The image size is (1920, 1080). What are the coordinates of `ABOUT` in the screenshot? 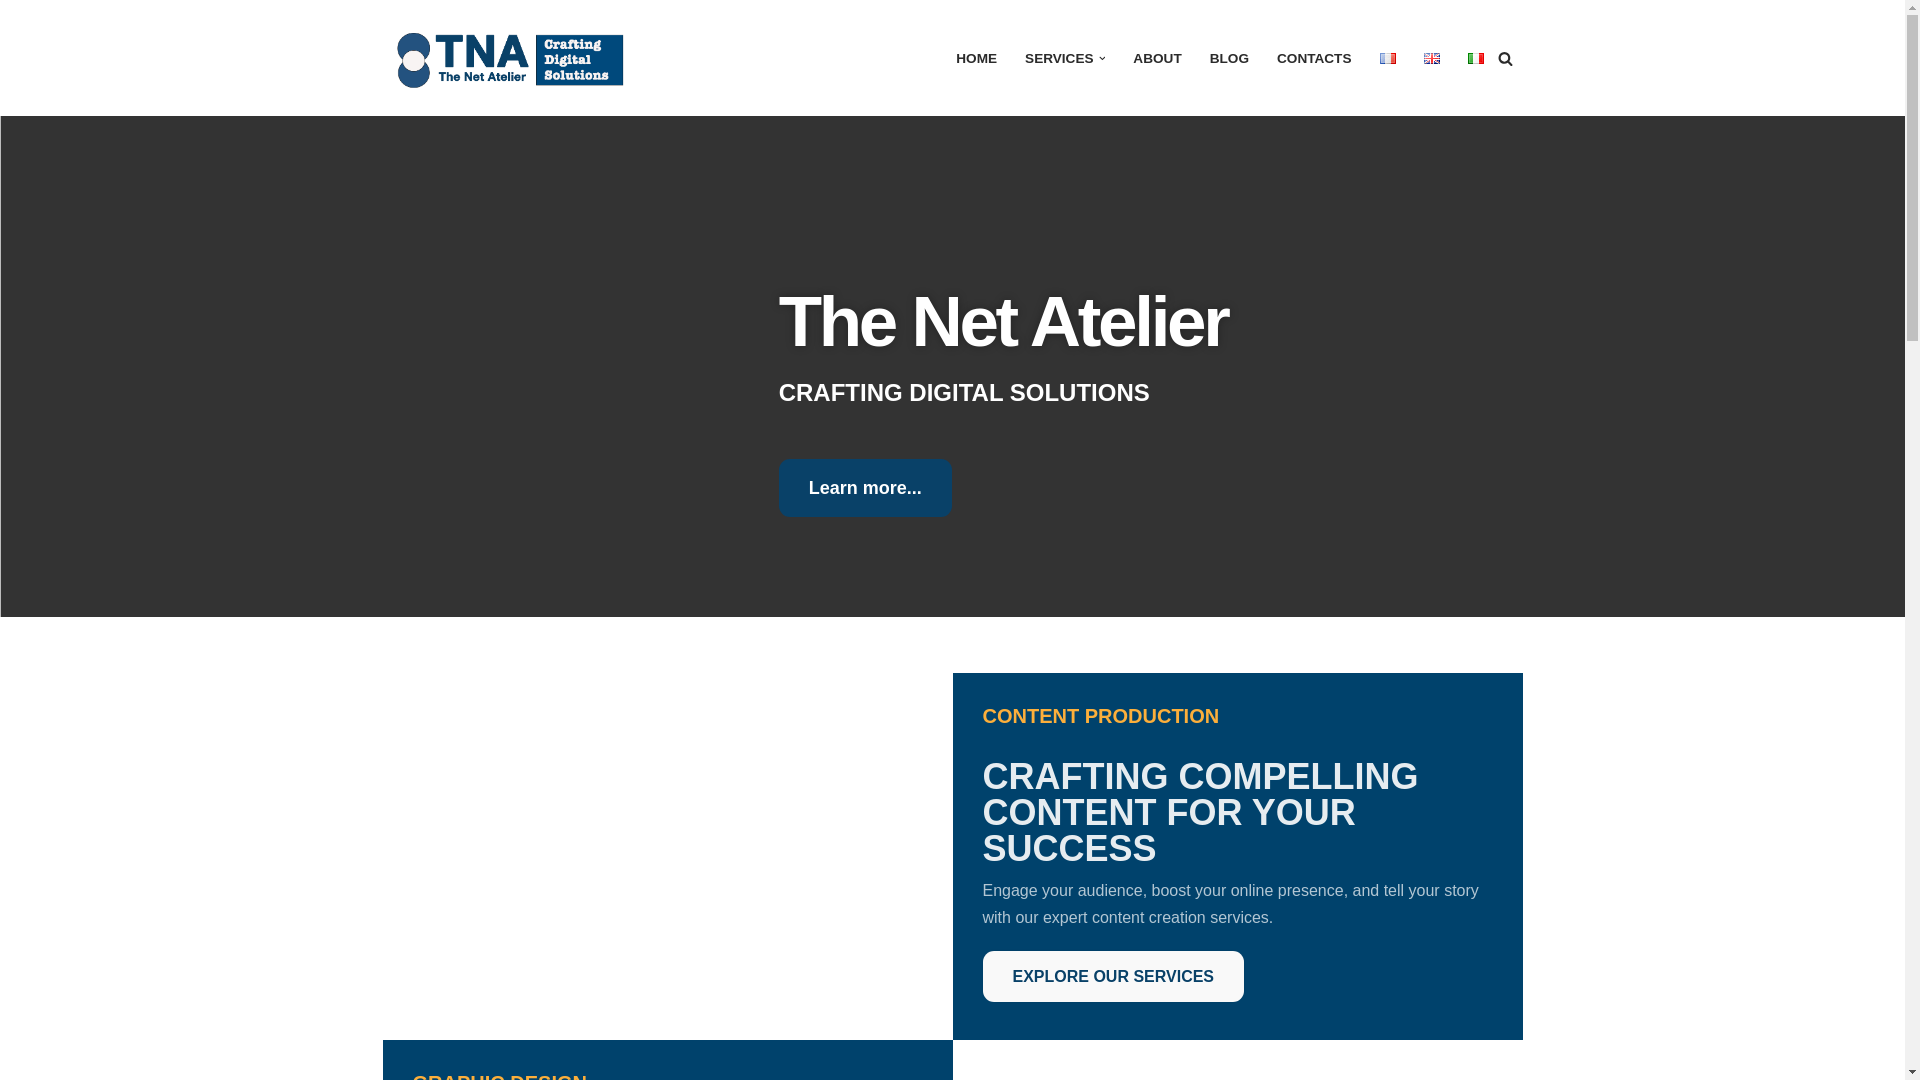 It's located at (1156, 58).